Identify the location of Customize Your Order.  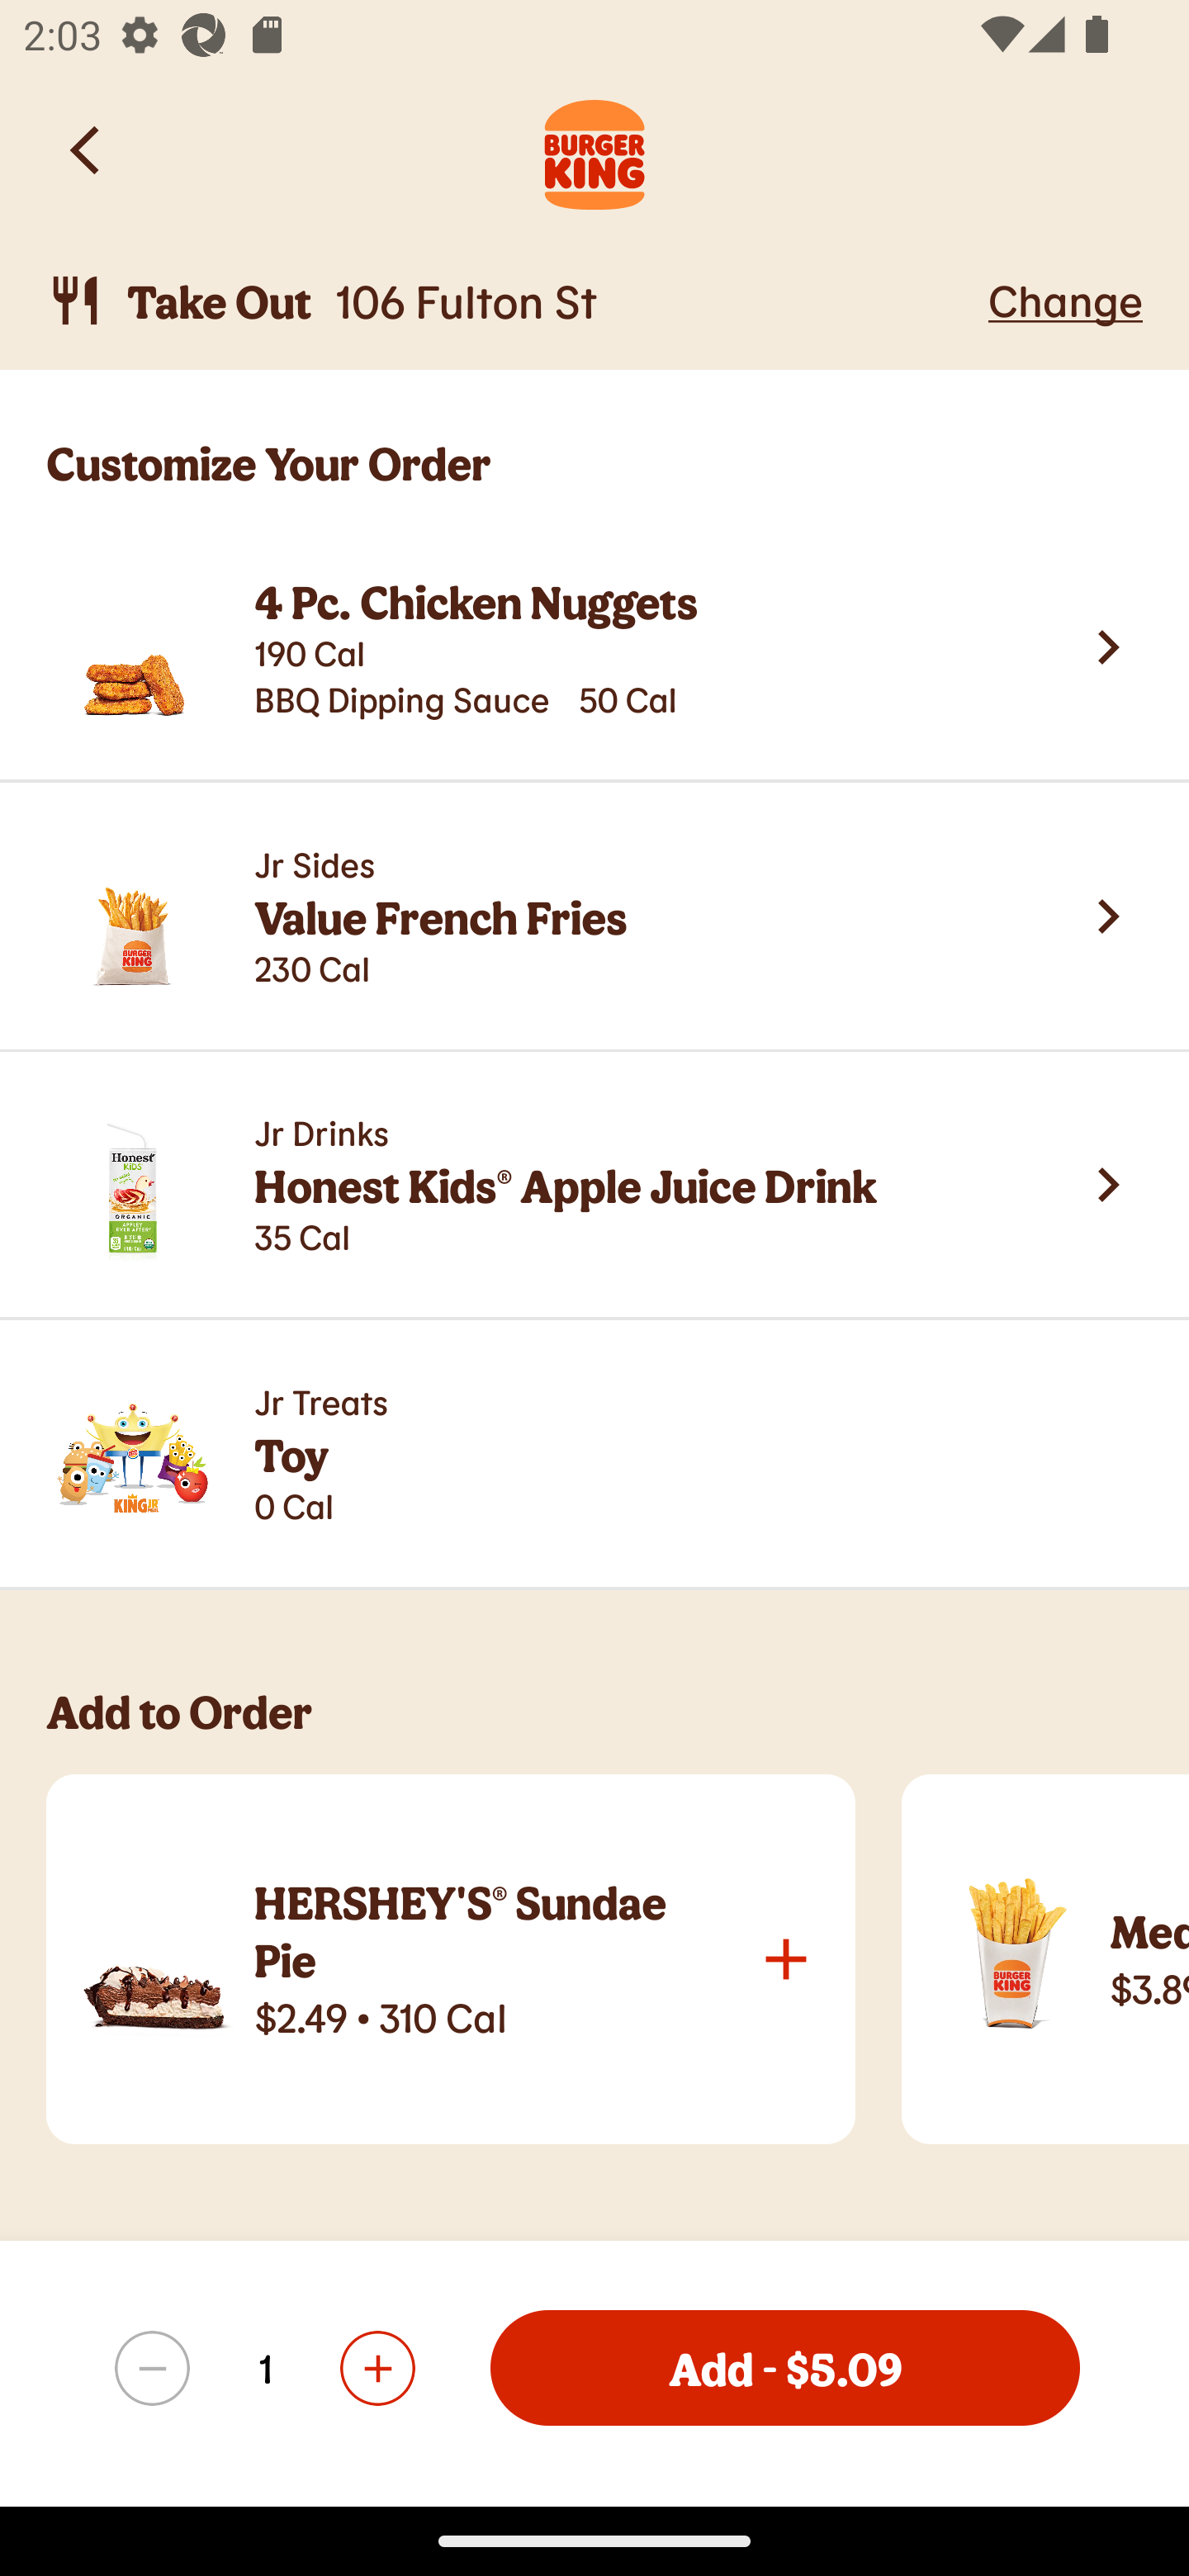
(594, 443).